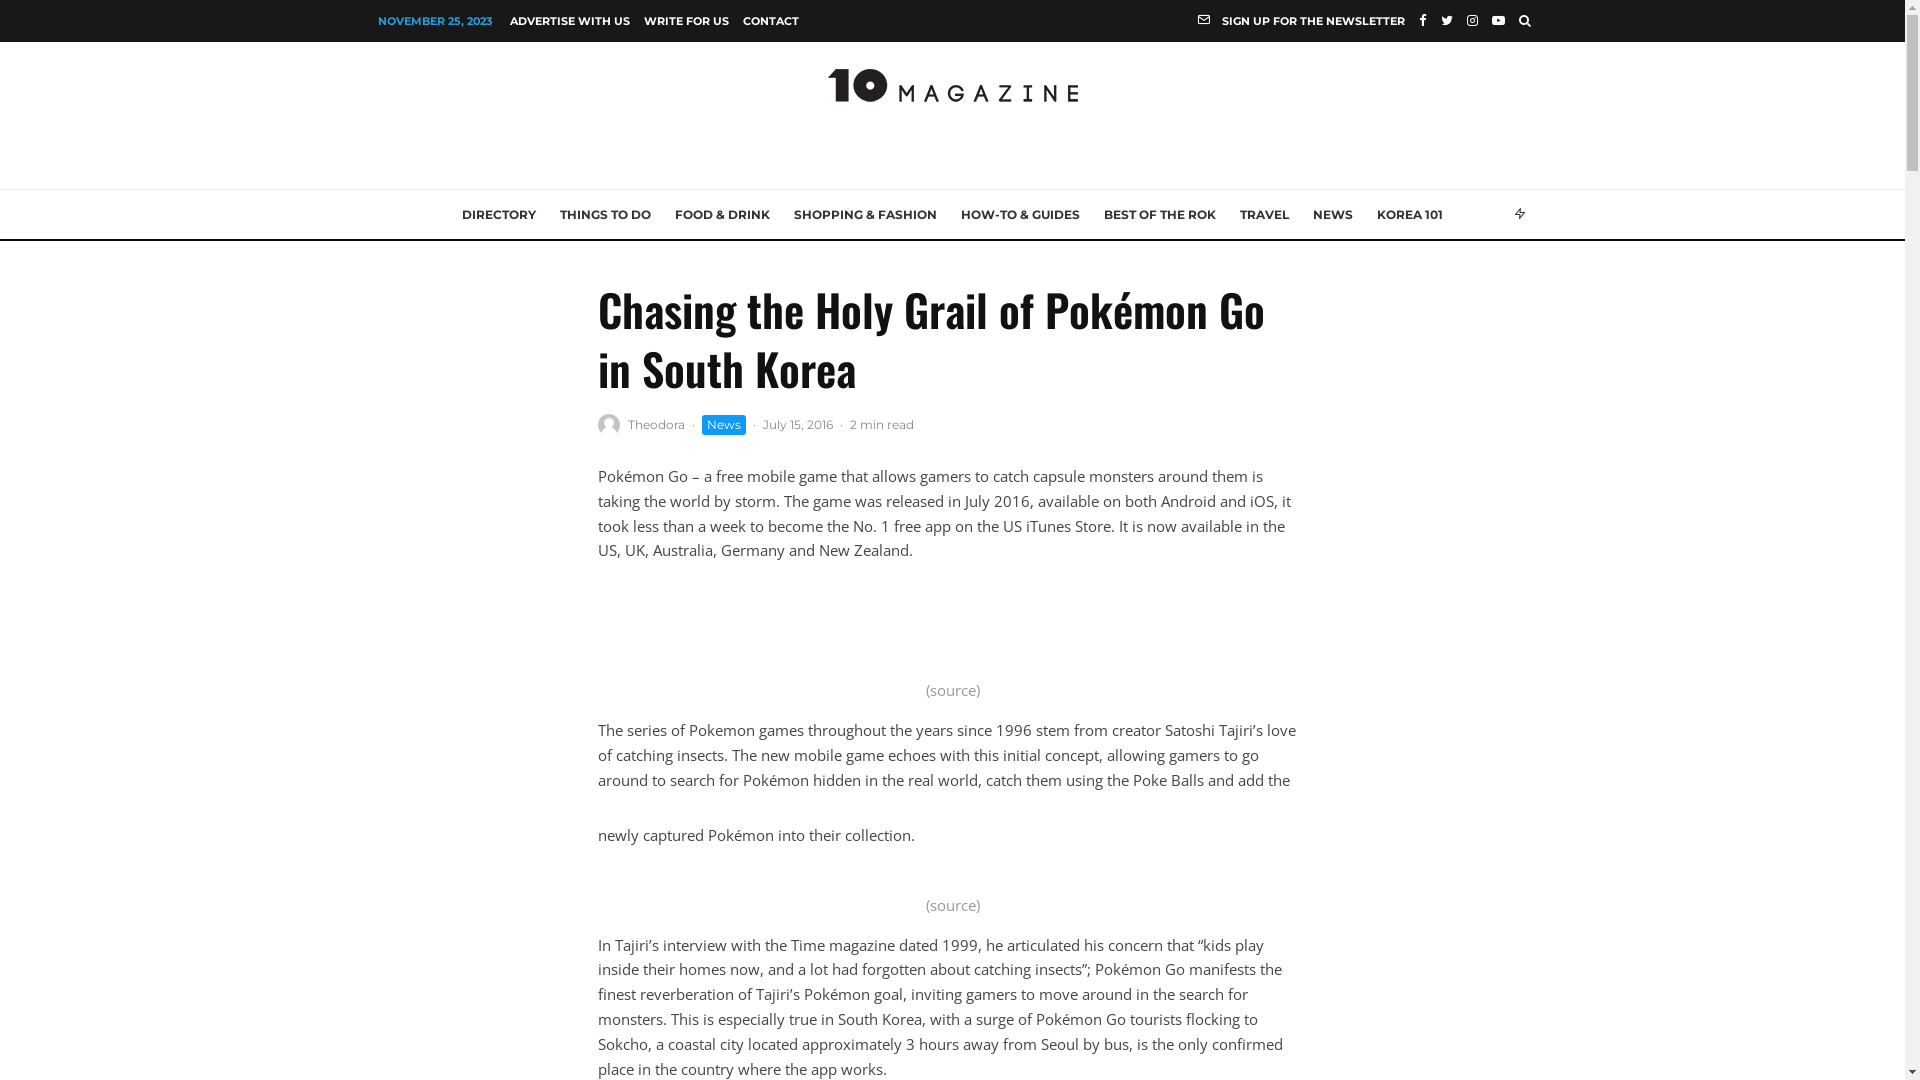 The image size is (1920, 1080). Describe the element at coordinates (1020, 215) in the screenshot. I see `HOW-TO & GUIDES` at that location.